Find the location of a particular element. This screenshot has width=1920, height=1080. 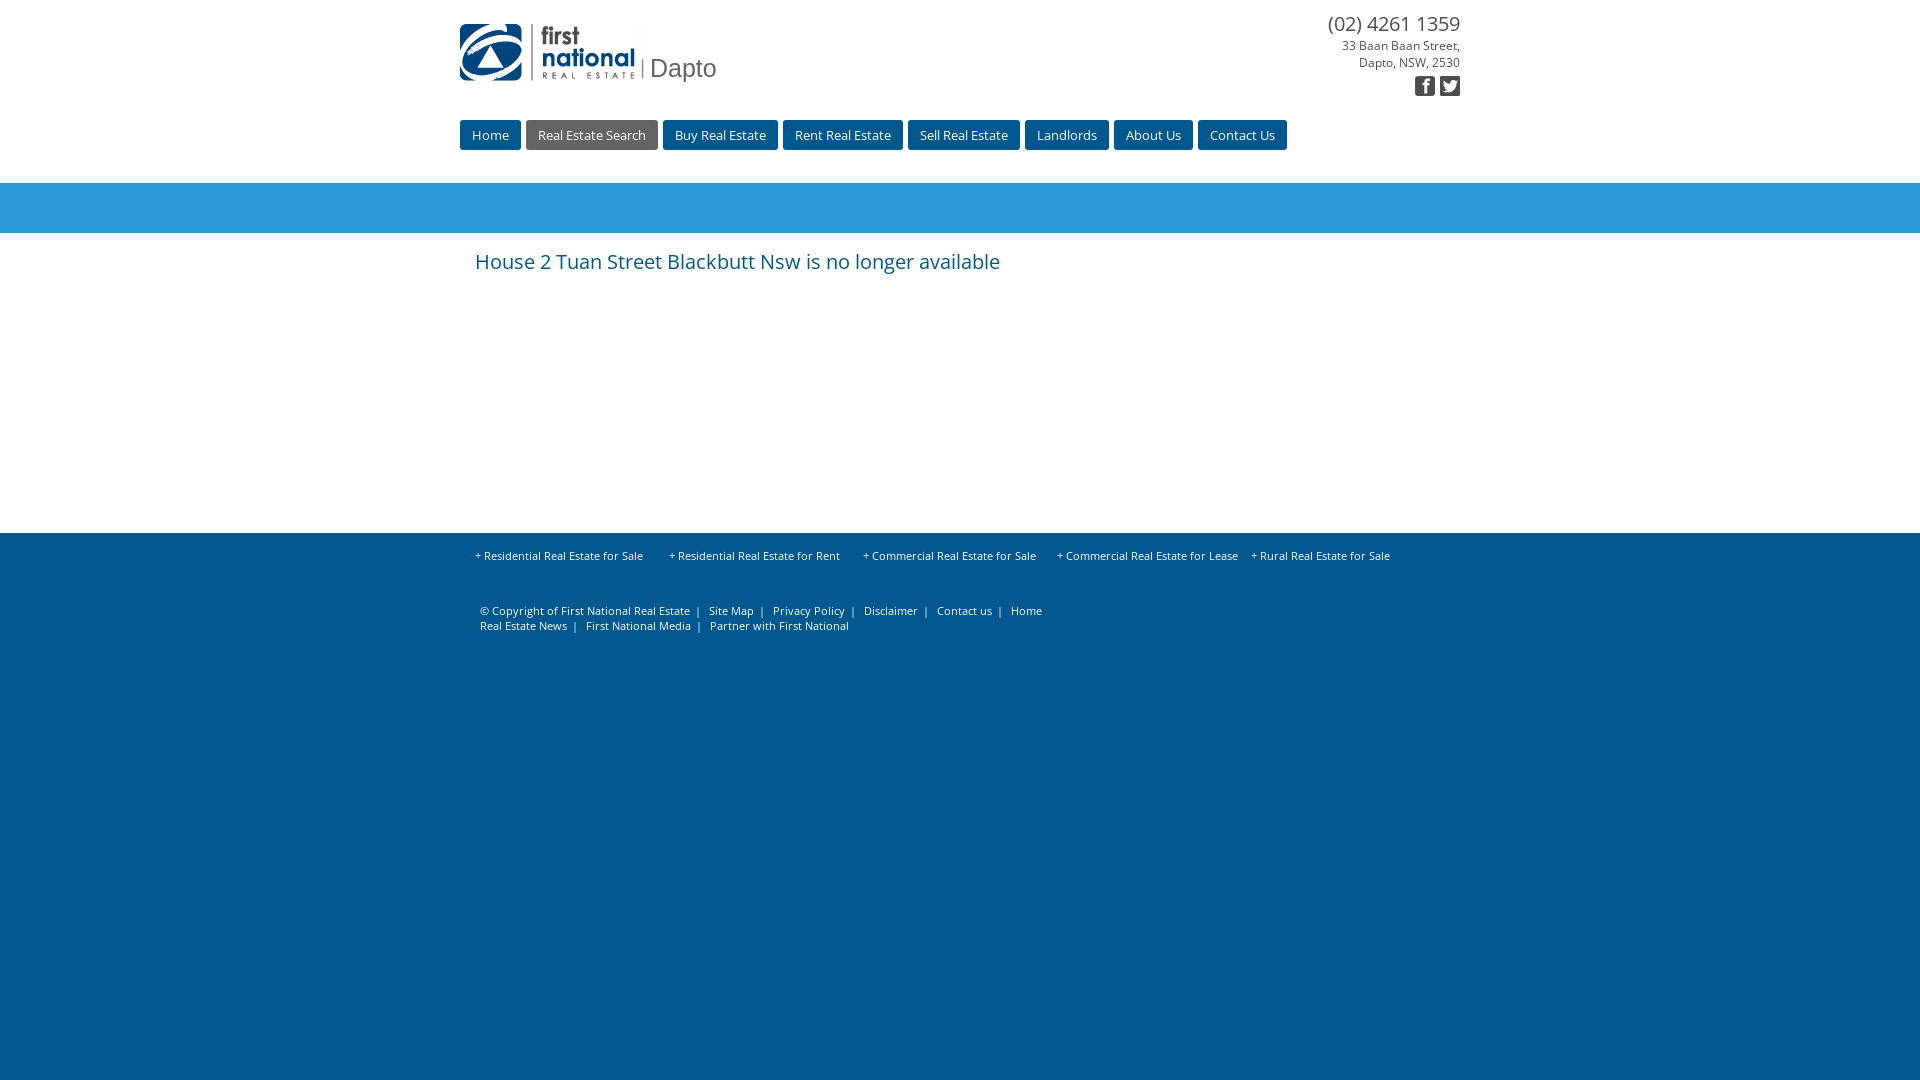

+ Residential Real Estate for Sale is located at coordinates (567, 558).